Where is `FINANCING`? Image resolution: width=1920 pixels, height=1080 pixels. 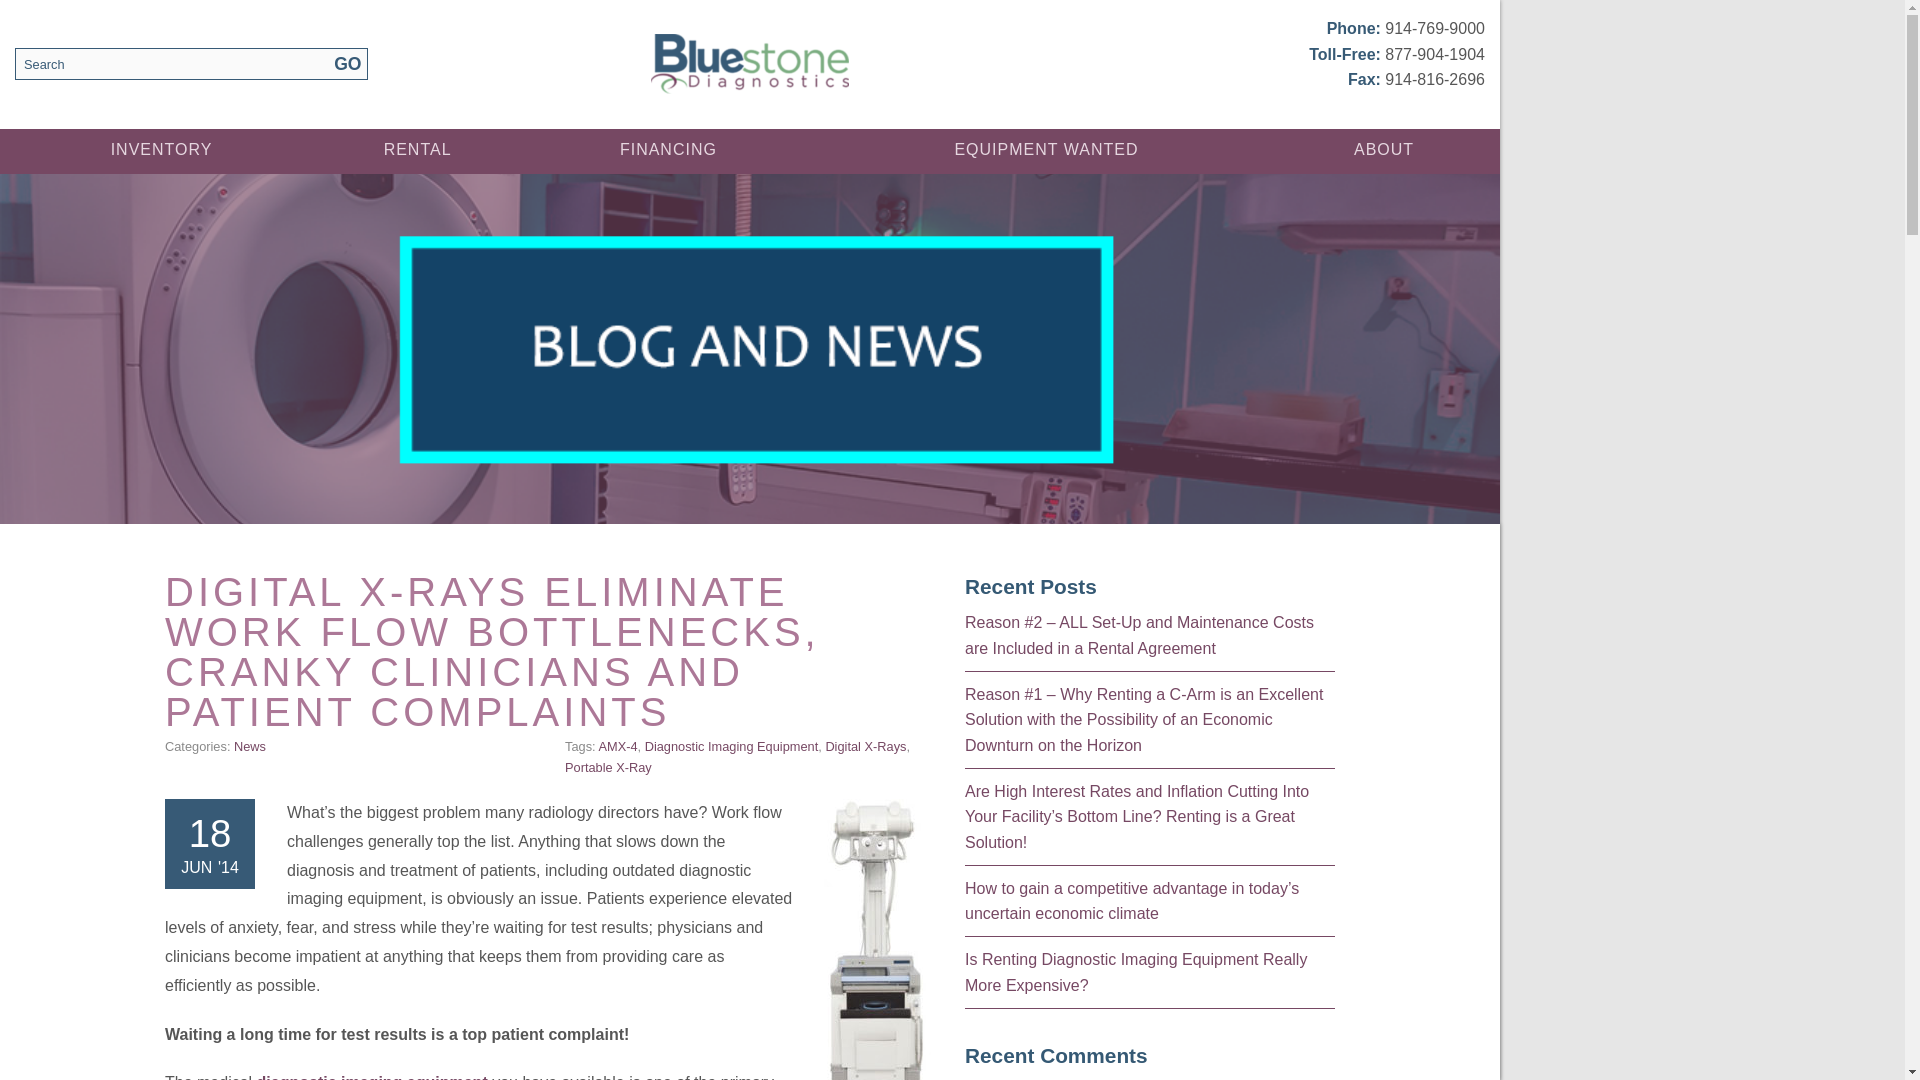
FINANCING is located at coordinates (668, 150).